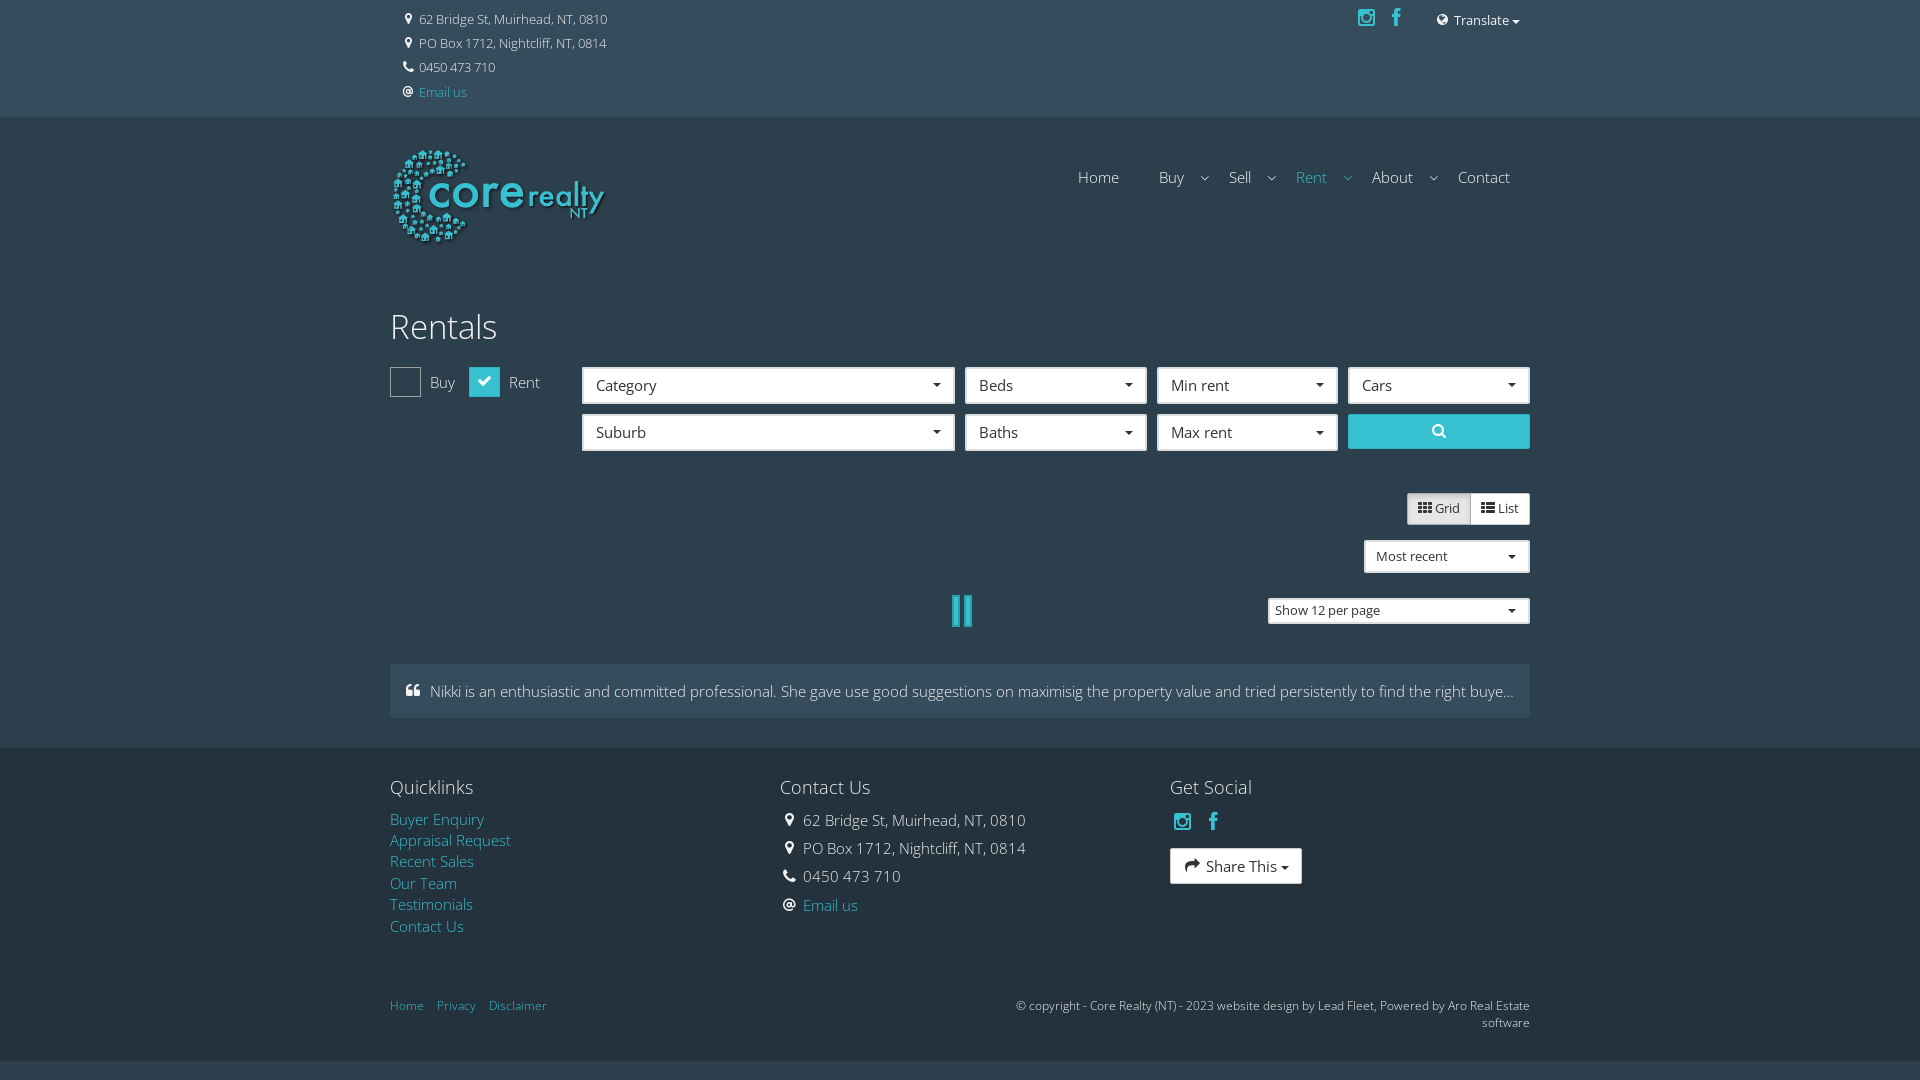  What do you see at coordinates (570, 818) in the screenshot?
I see `Buyer Enquiry` at bounding box center [570, 818].